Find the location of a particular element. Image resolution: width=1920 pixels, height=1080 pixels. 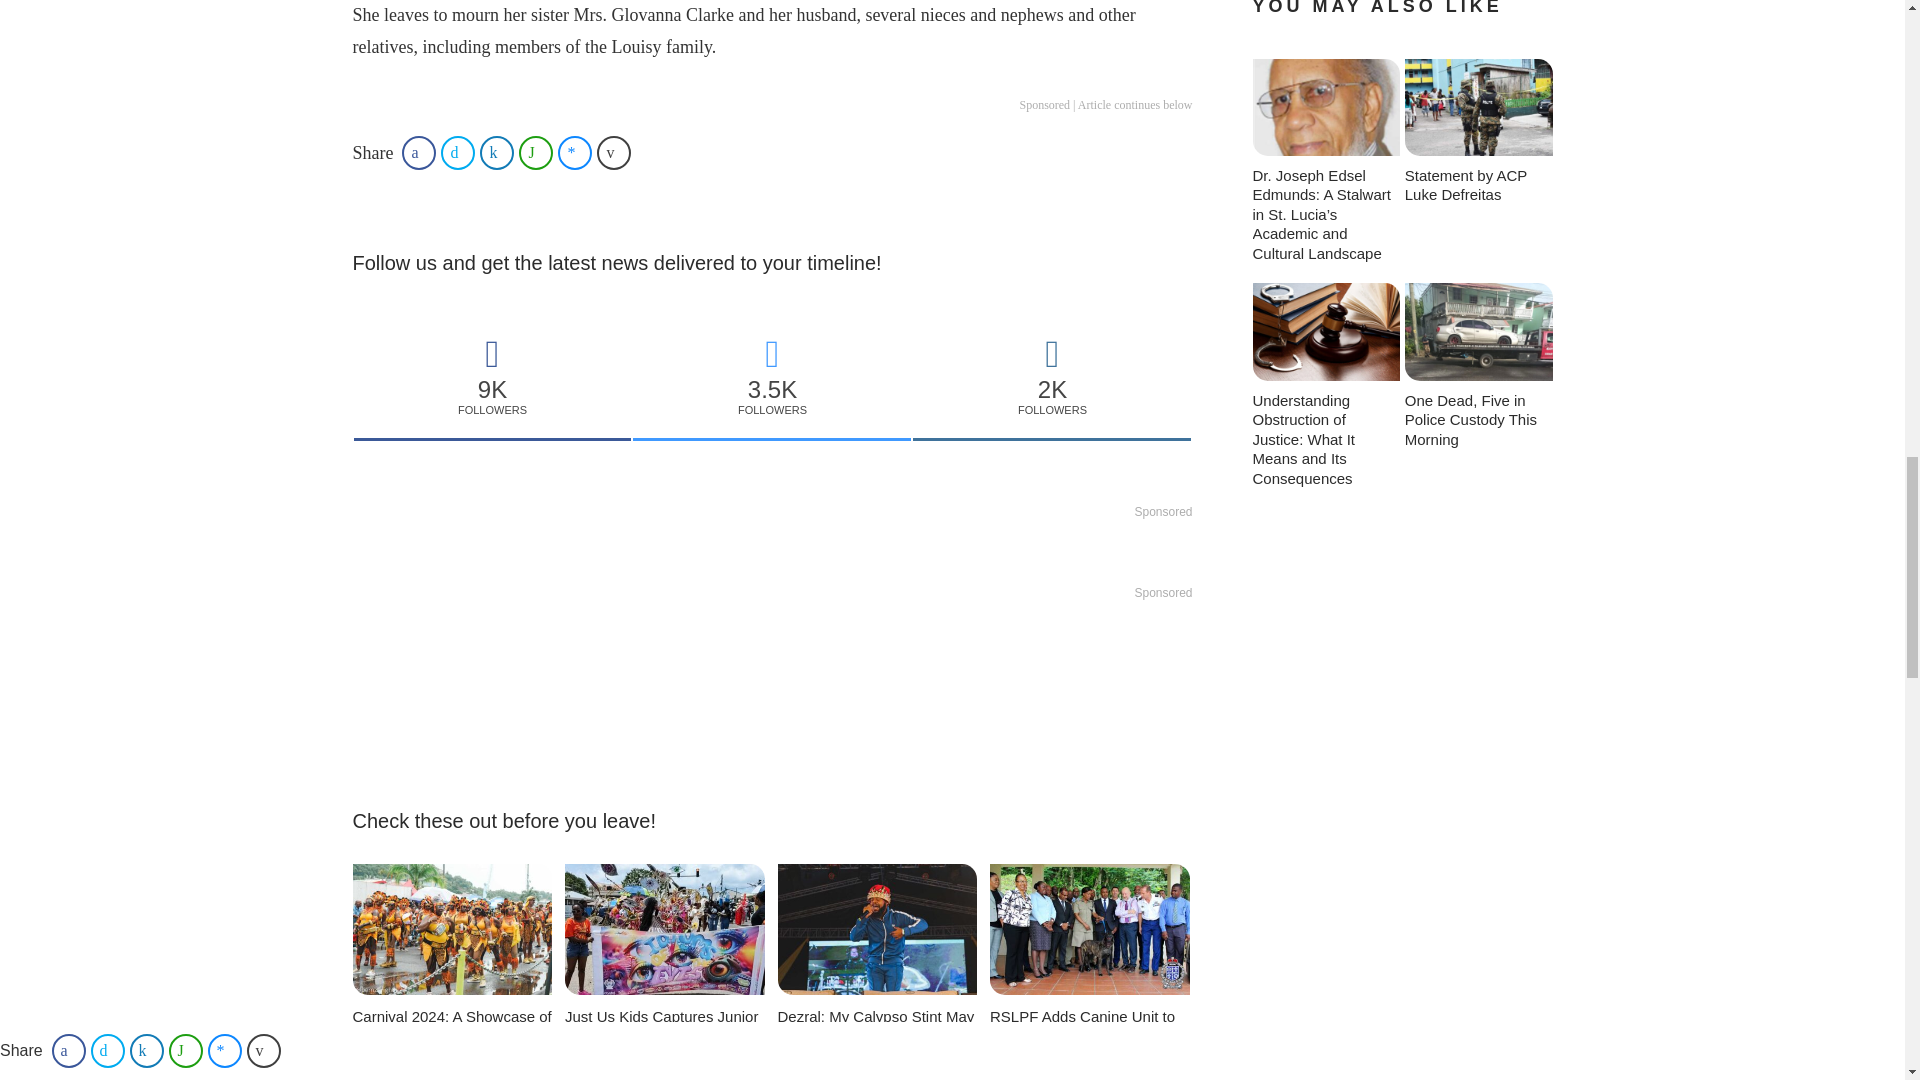

Share on WhatsApp is located at coordinates (535, 152).